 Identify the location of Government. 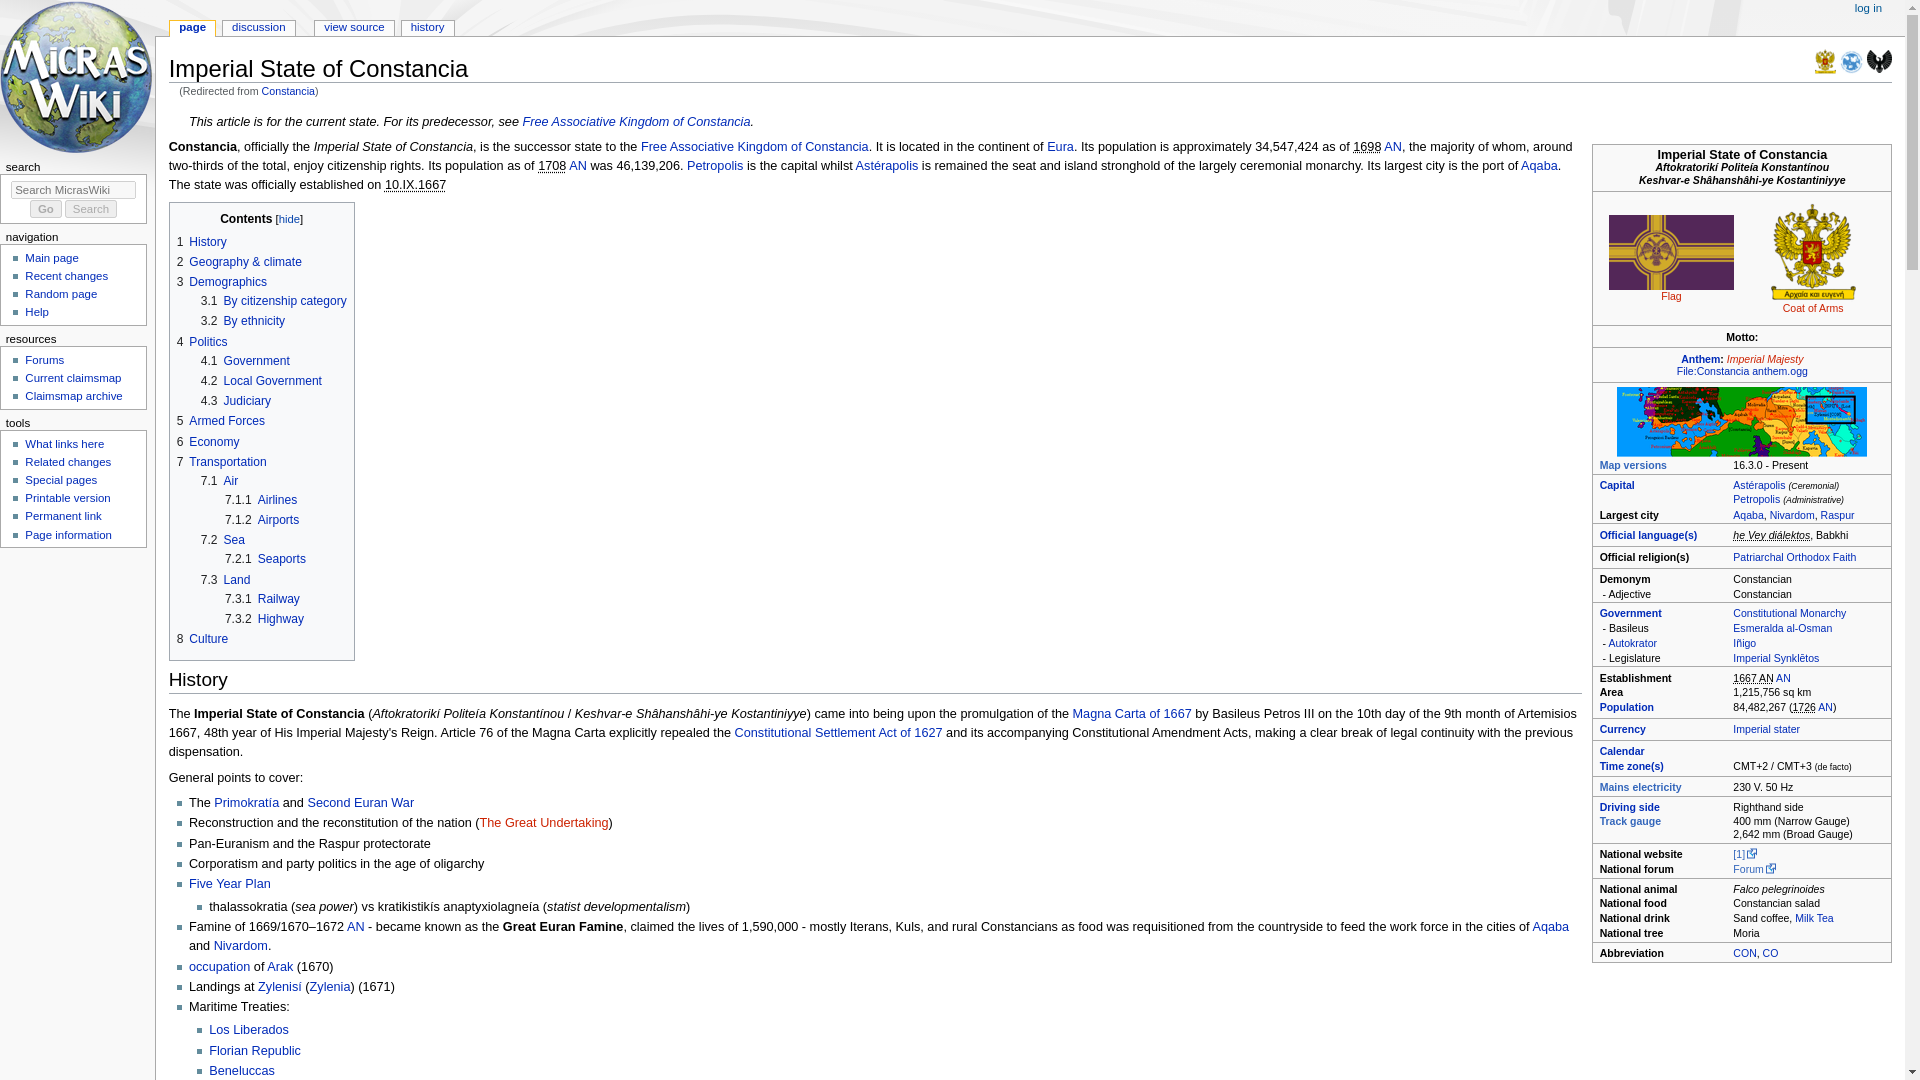
(1630, 612).